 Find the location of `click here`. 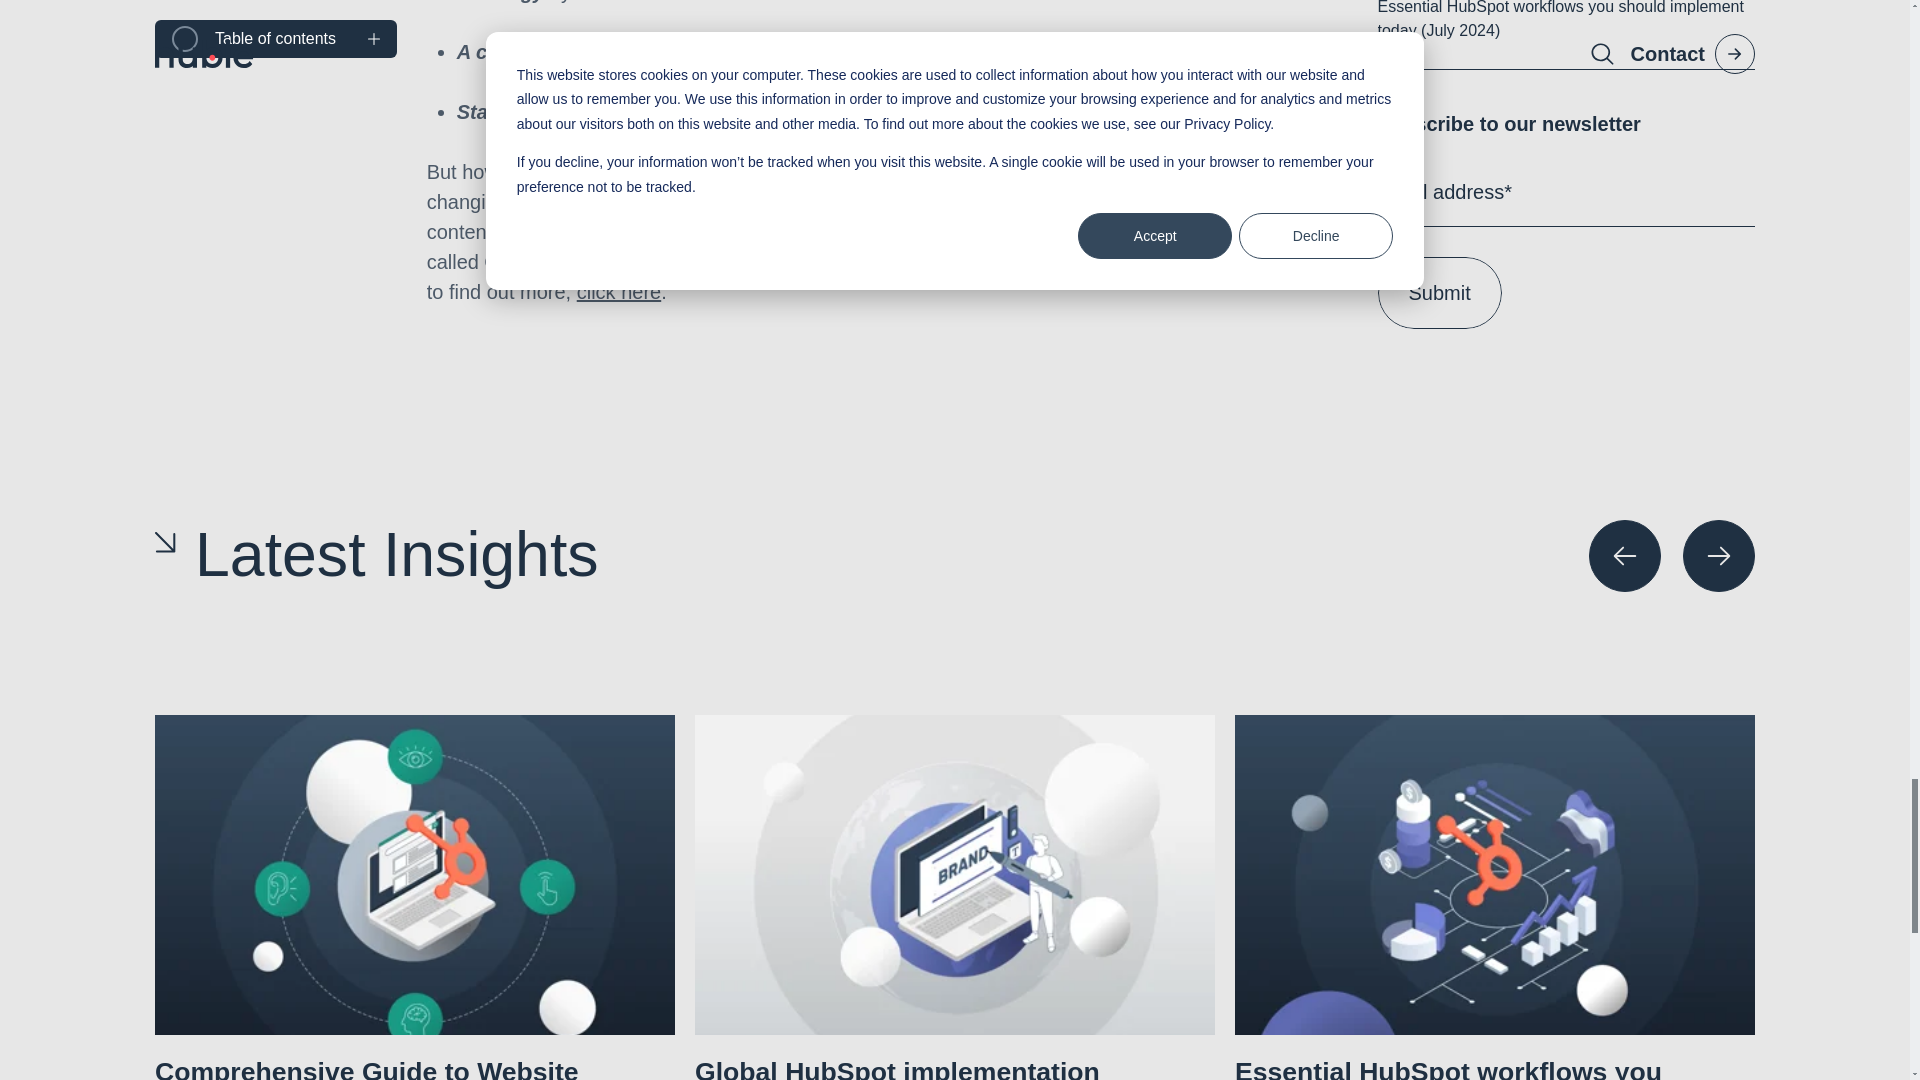

click here is located at coordinates (618, 292).